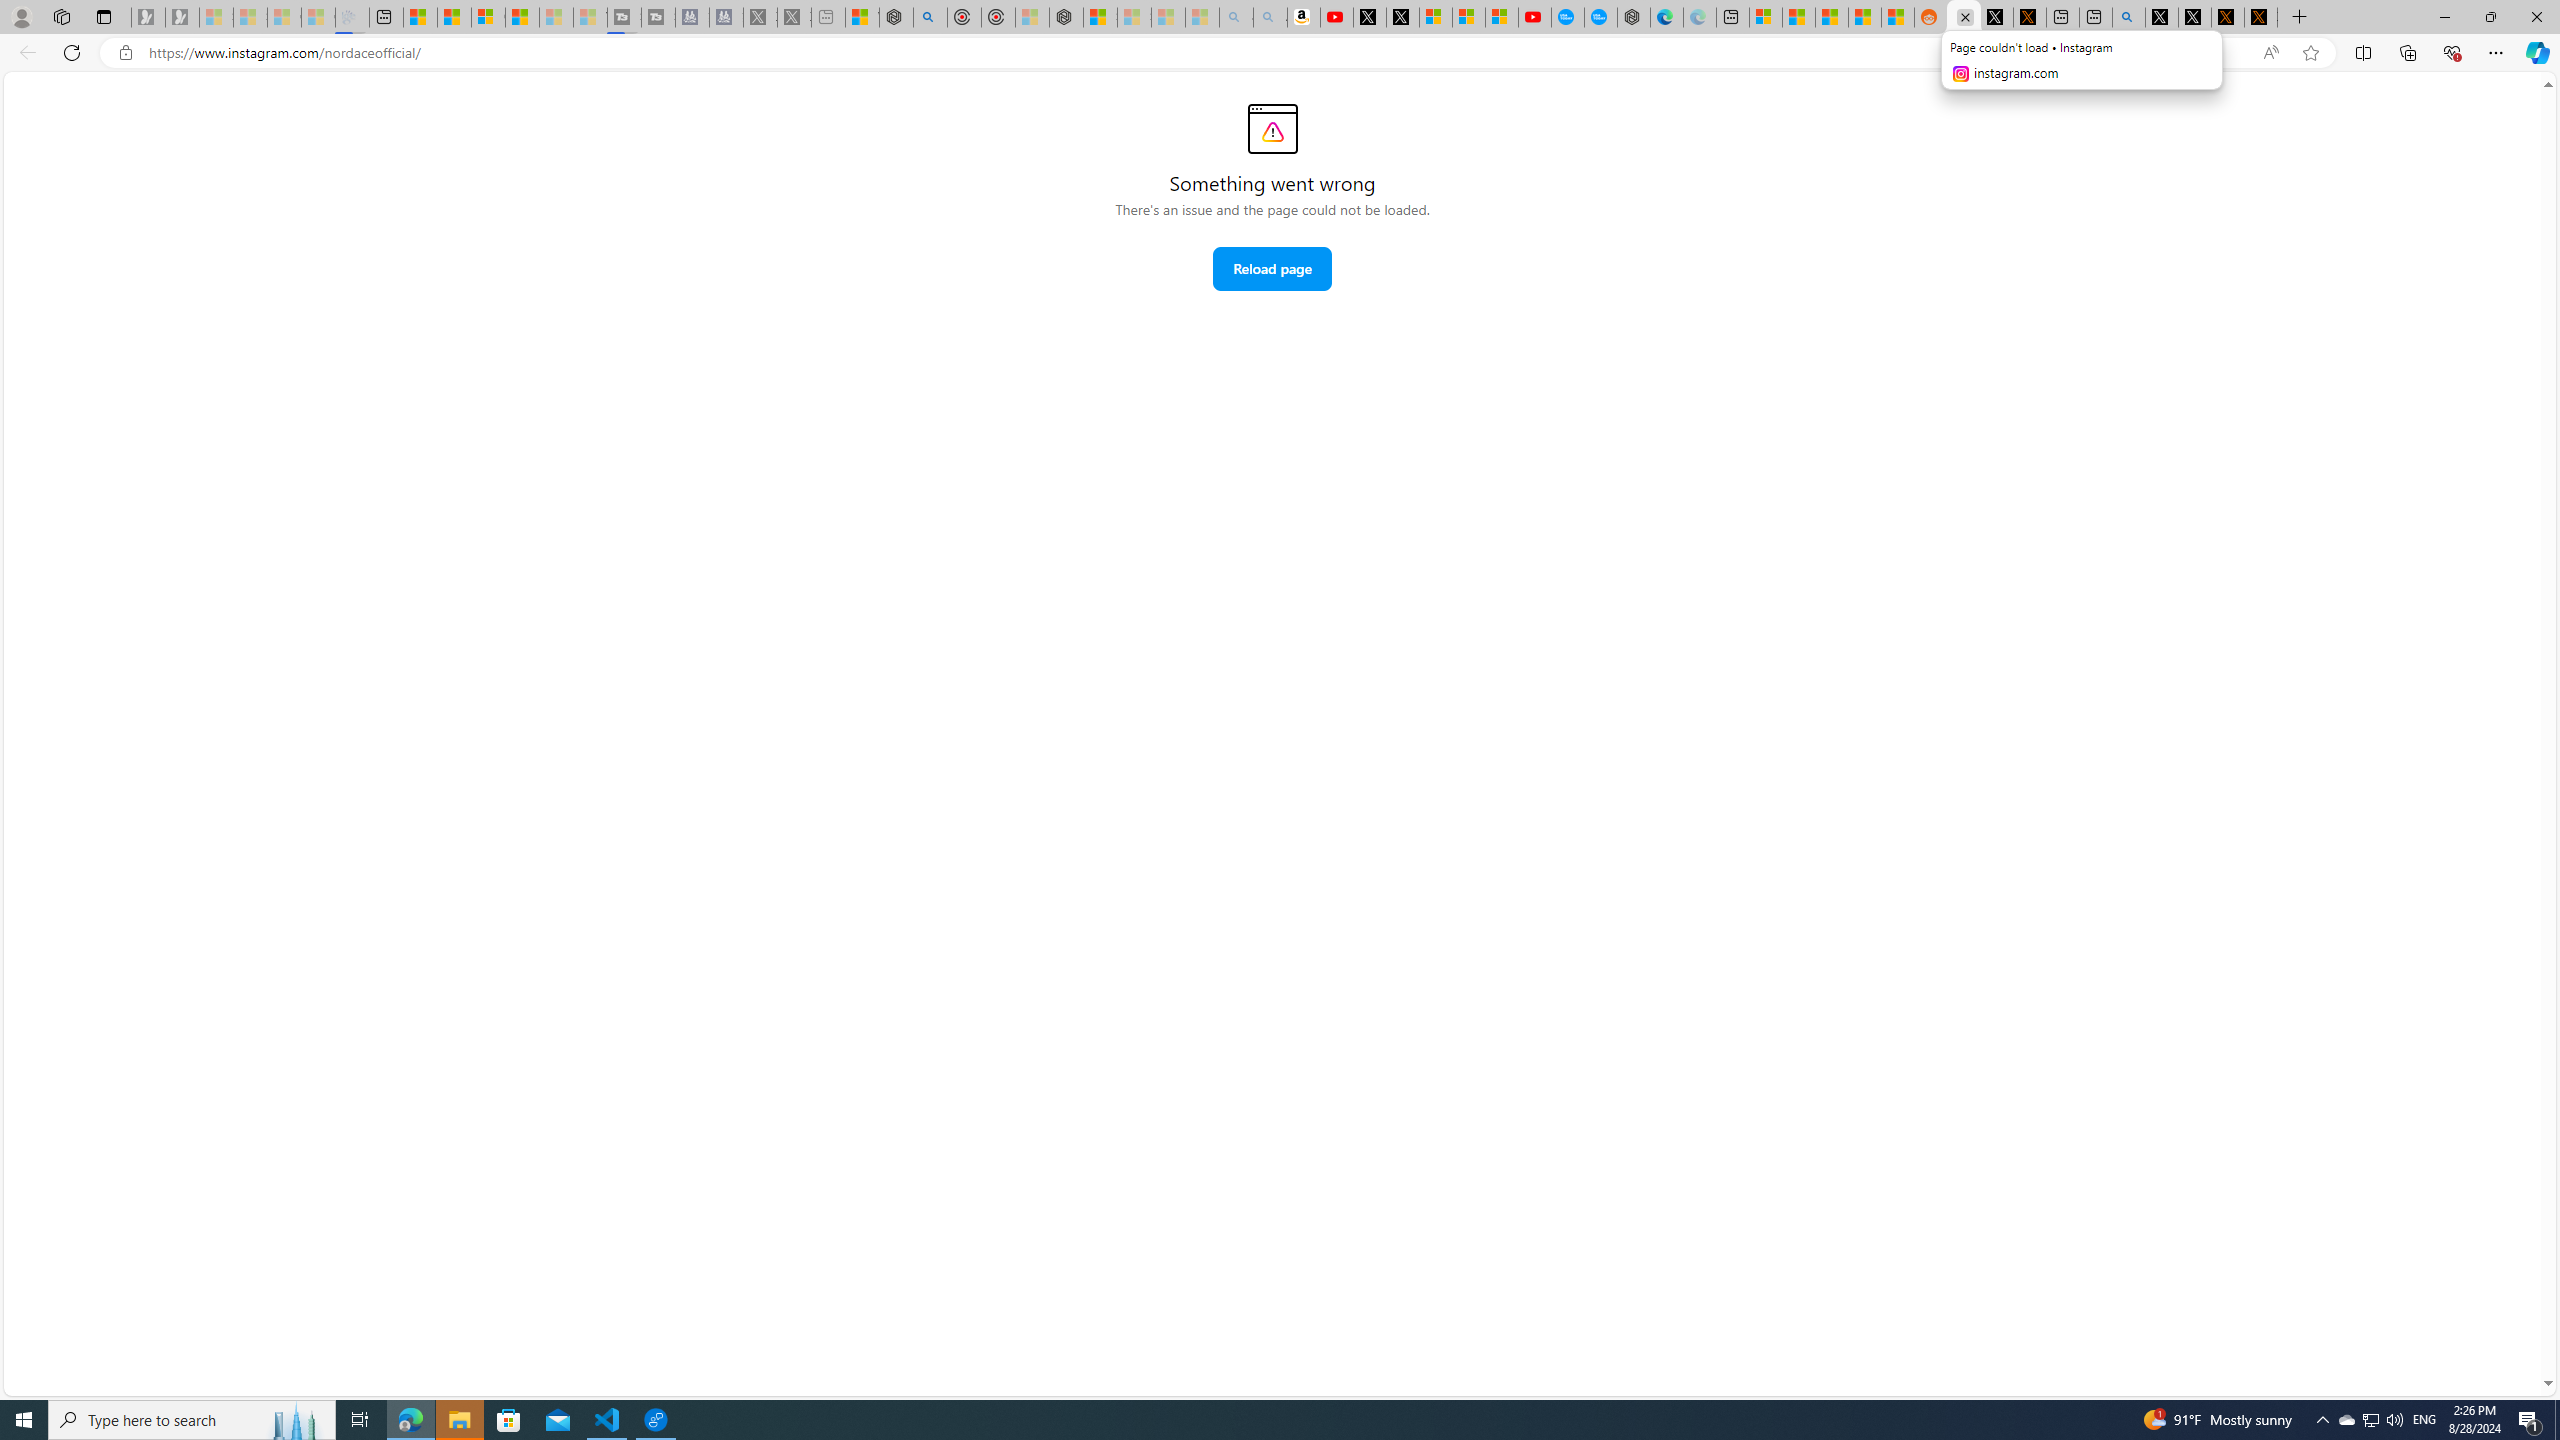 This screenshot has height=1440, width=2560. What do you see at coordinates (1600, 17) in the screenshot?
I see `The most popular Google 'how to' searches` at bounding box center [1600, 17].